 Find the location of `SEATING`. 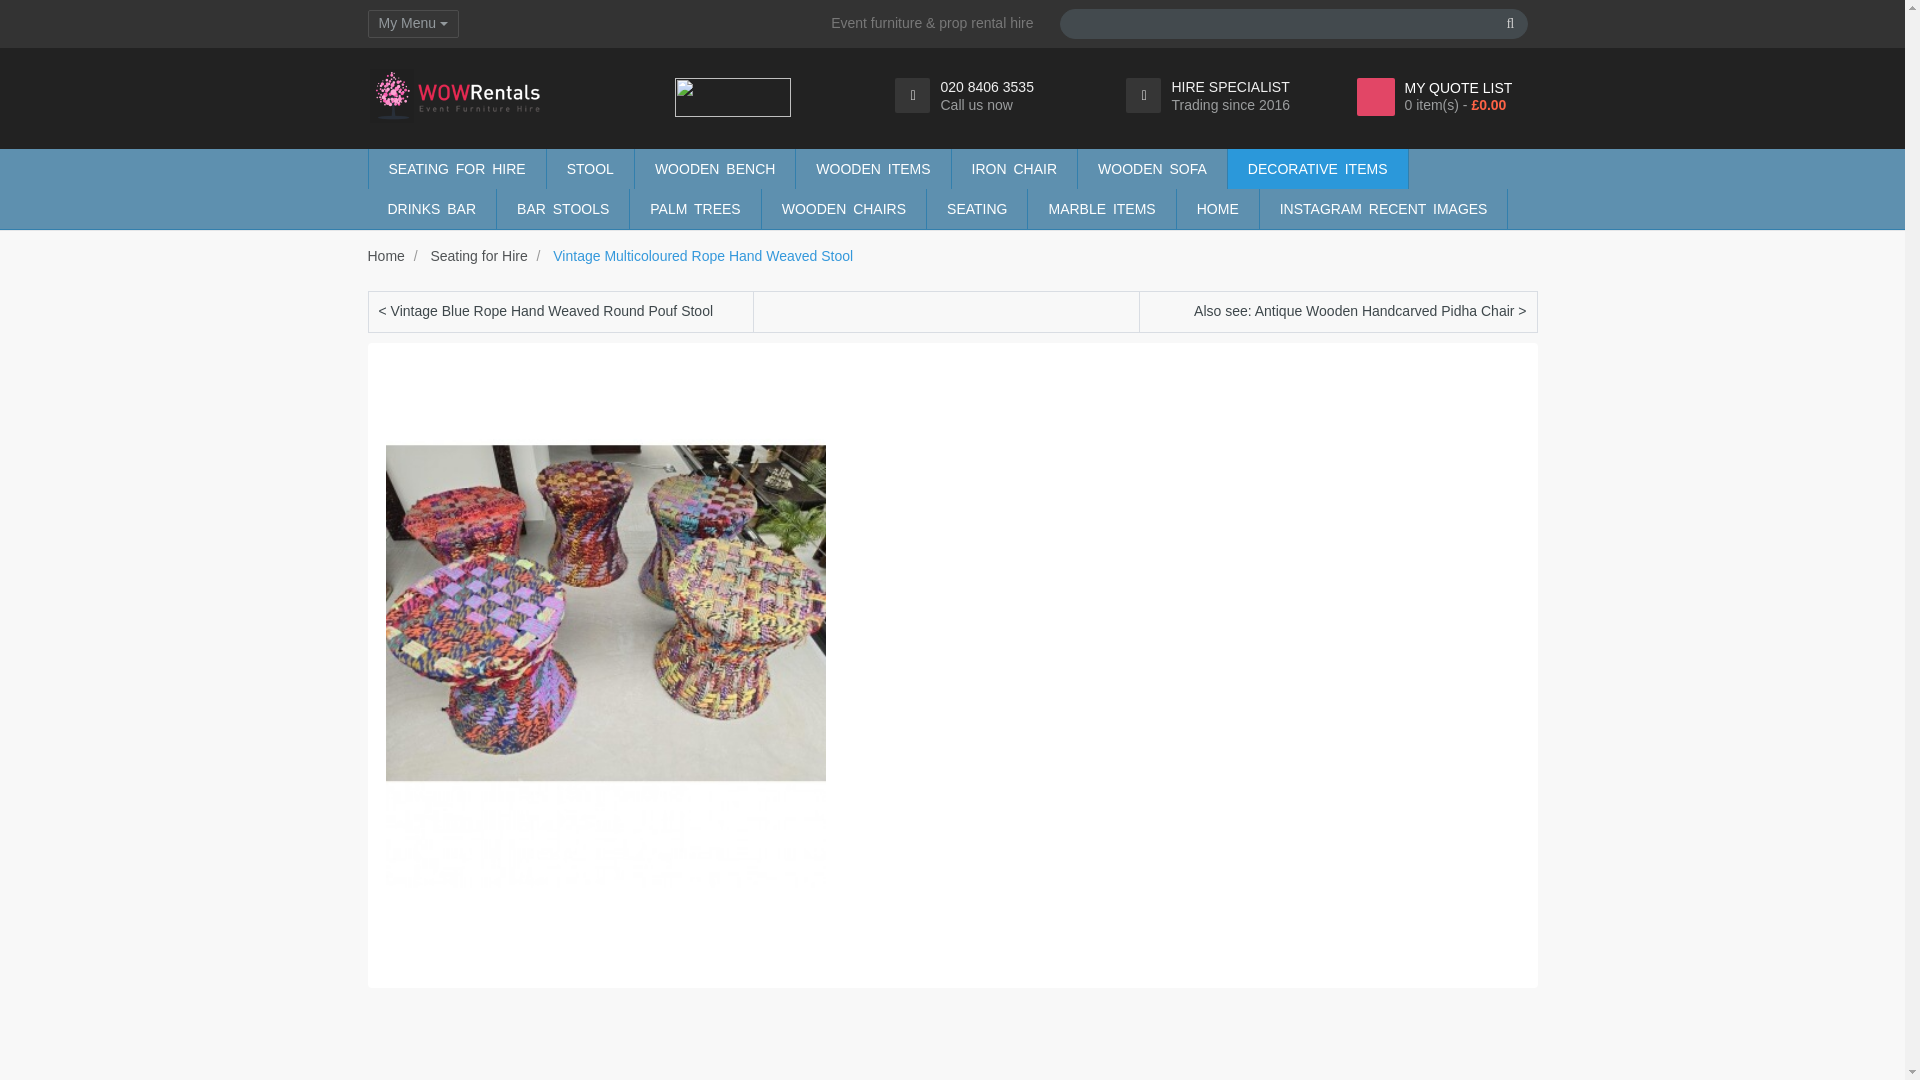

SEATING is located at coordinates (977, 208).